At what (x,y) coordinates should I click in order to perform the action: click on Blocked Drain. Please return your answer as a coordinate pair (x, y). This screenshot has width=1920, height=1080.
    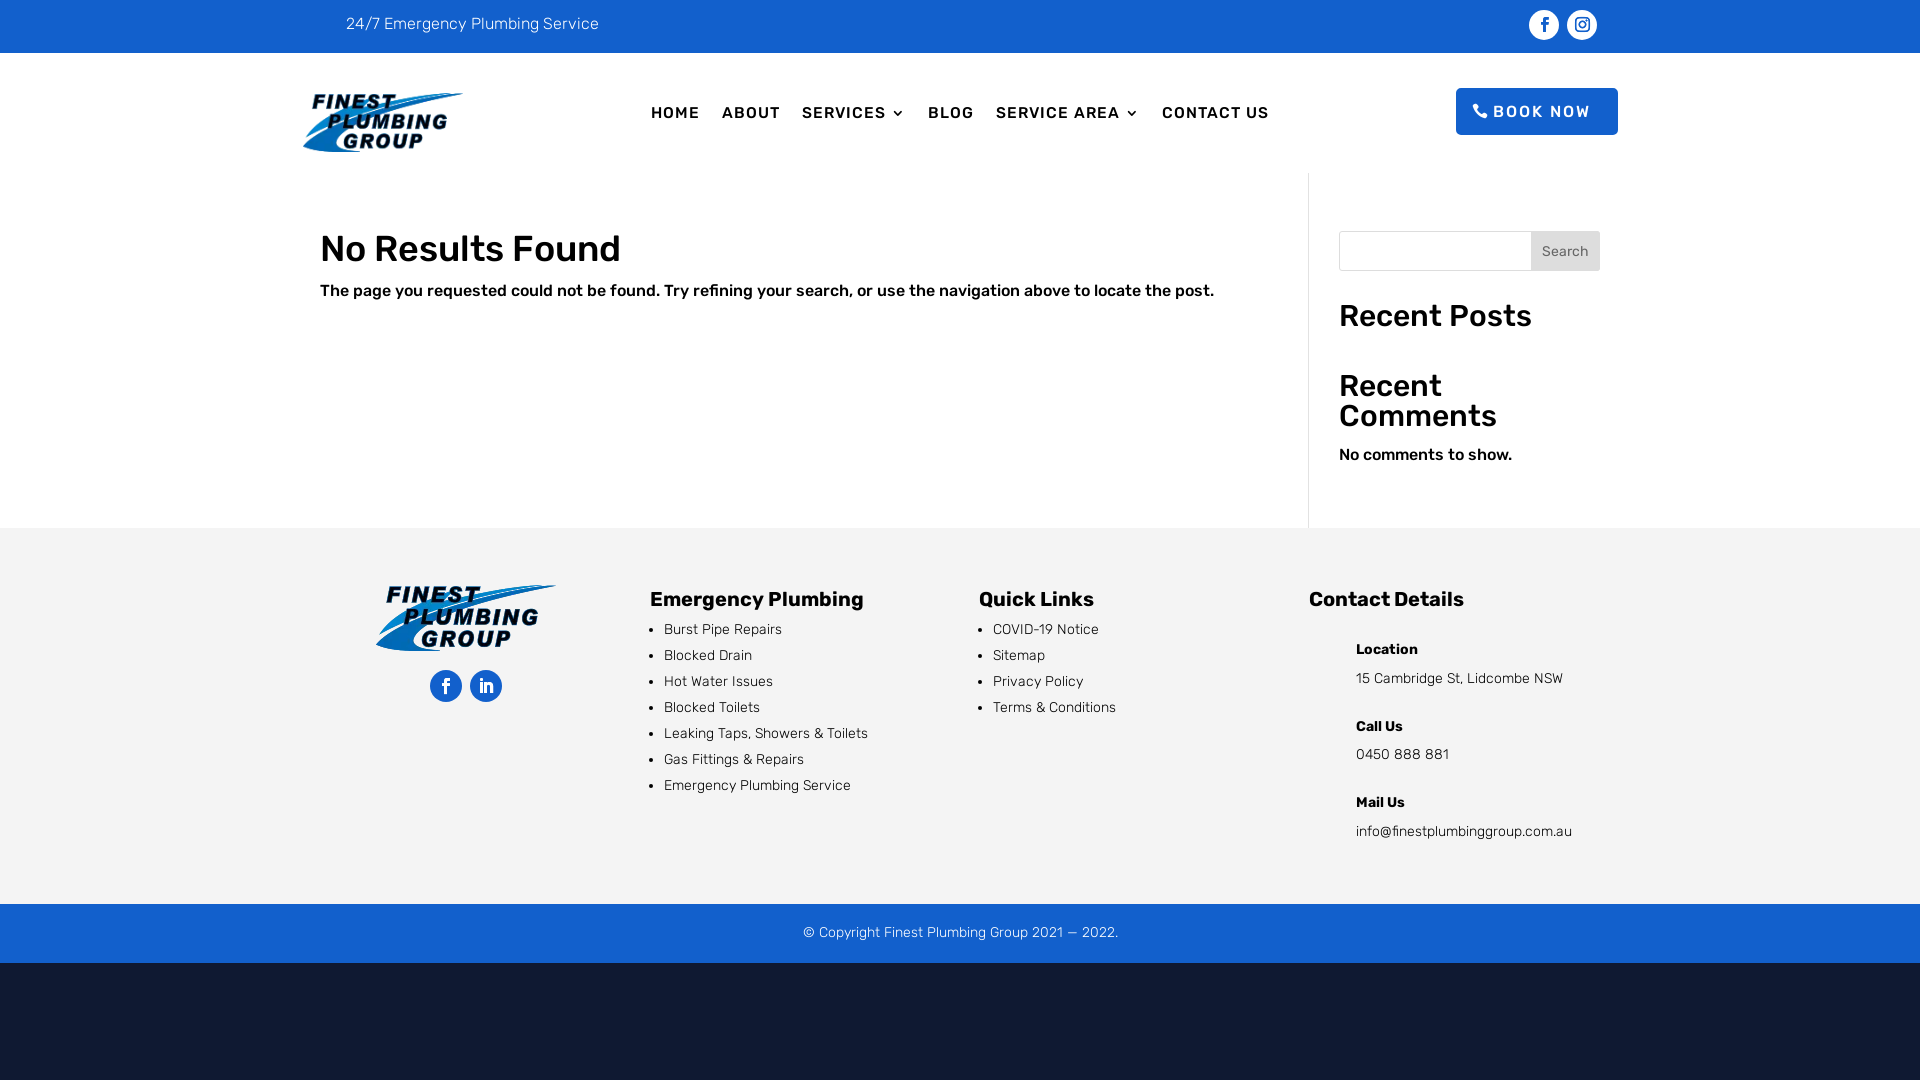
    Looking at the image, I should click on (708, 656).